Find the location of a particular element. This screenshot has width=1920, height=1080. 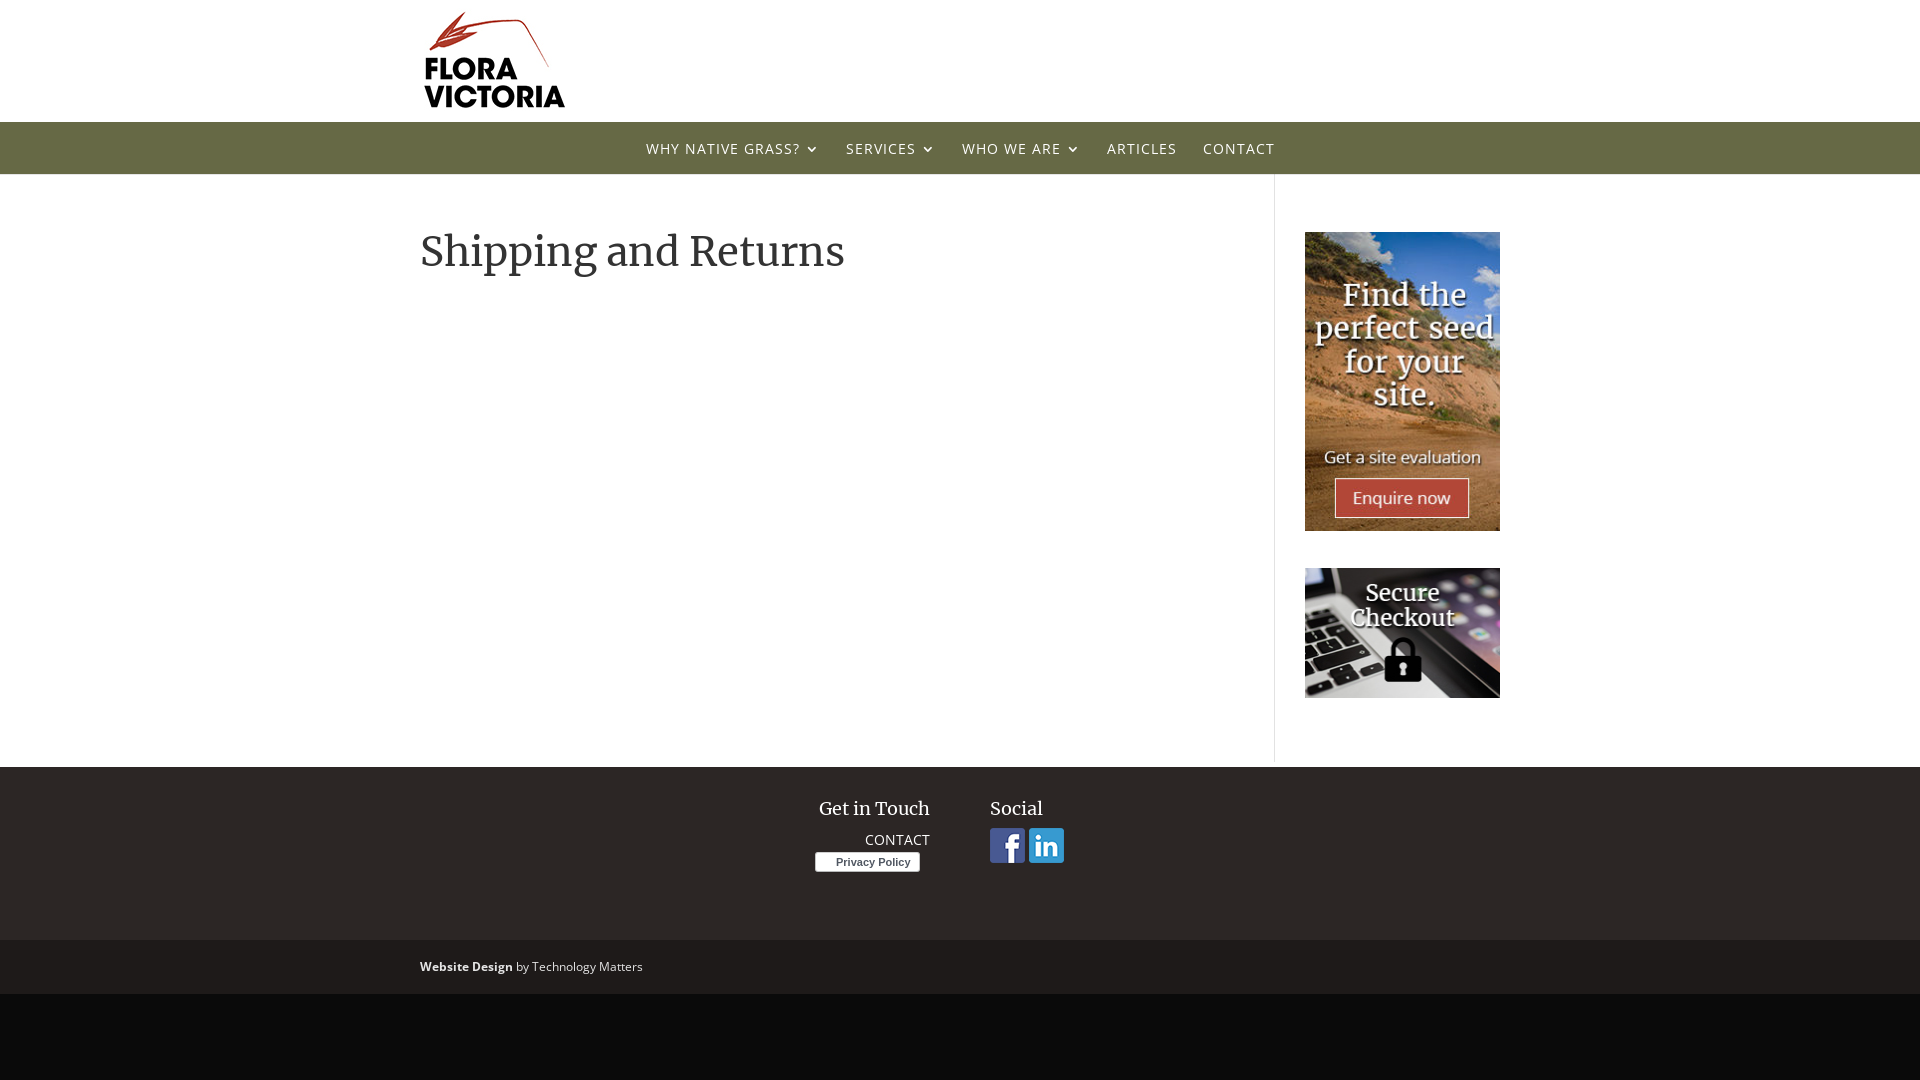

WHY NATIVE GRASS? is located at coordinates (733, 158).